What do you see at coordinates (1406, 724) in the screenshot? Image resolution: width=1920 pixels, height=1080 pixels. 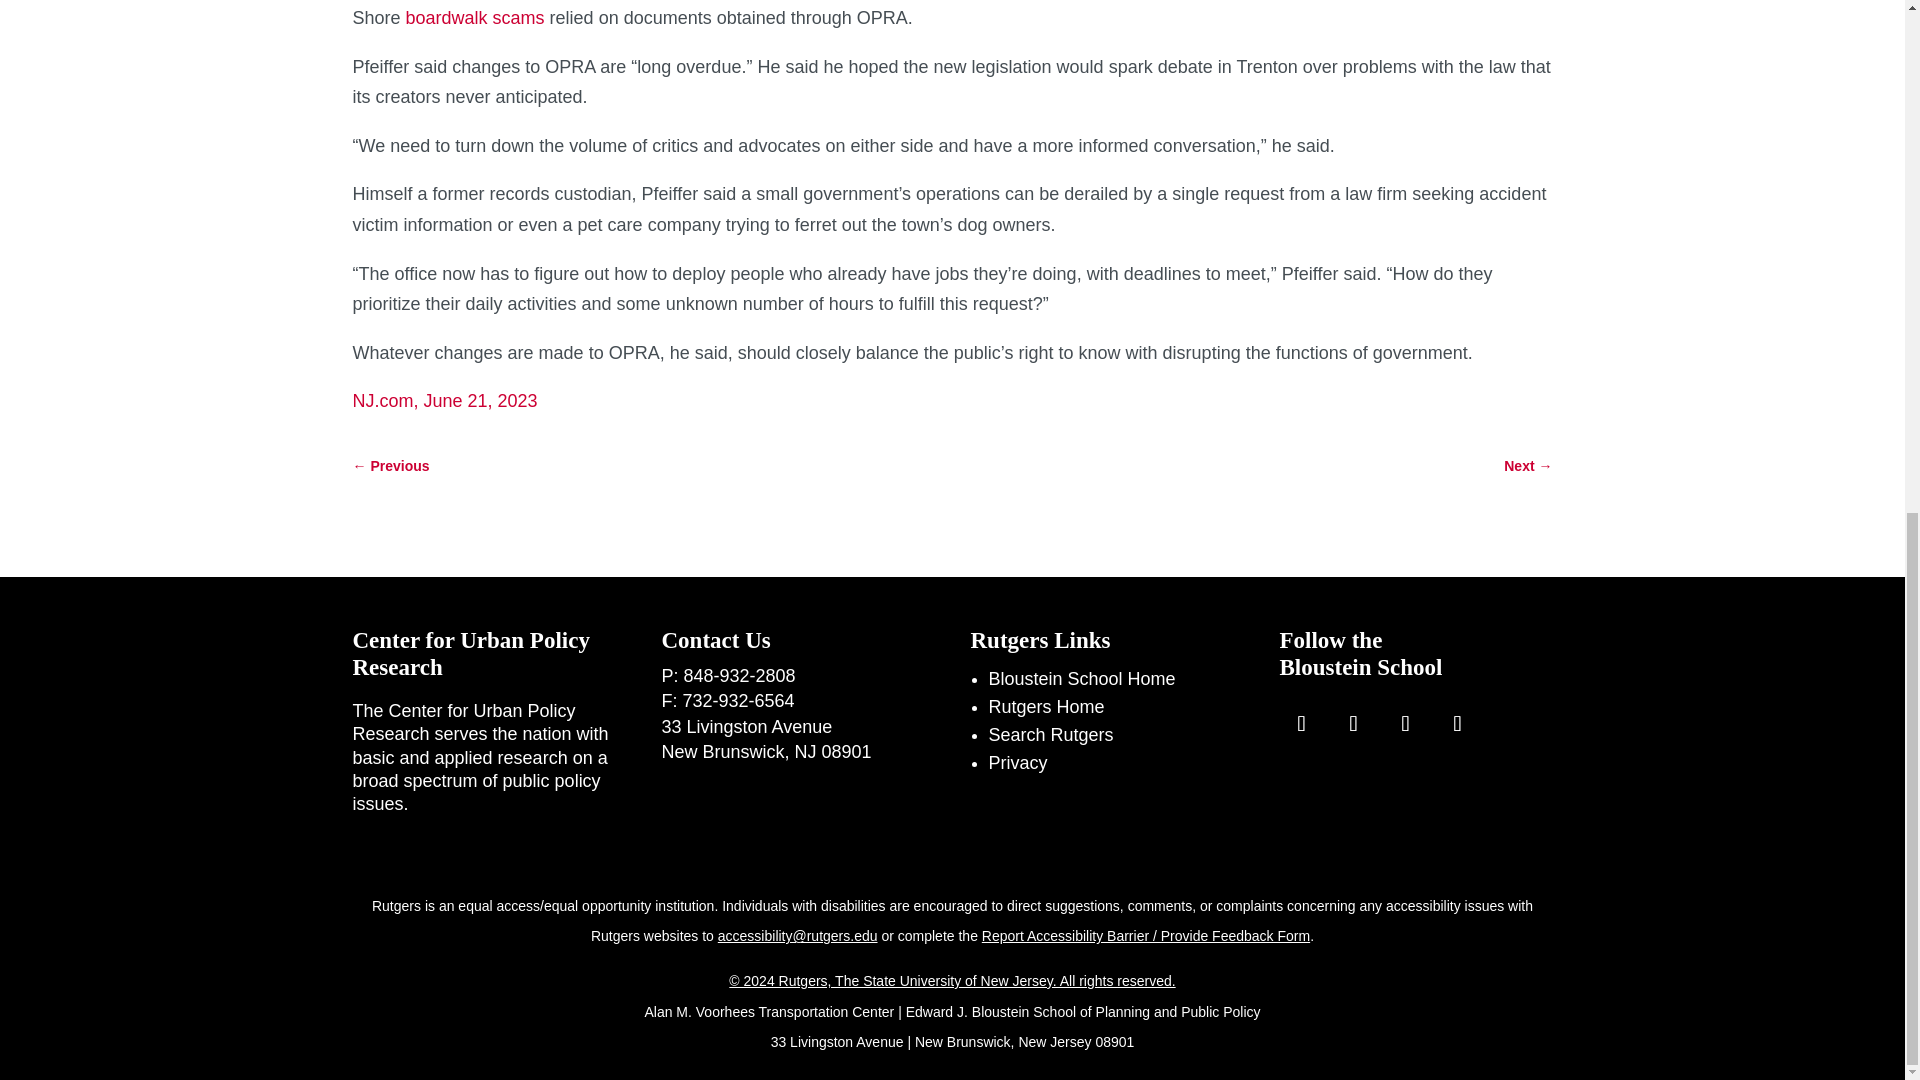 I see `Follow on Twitter` at bounding box center [1406, 724].